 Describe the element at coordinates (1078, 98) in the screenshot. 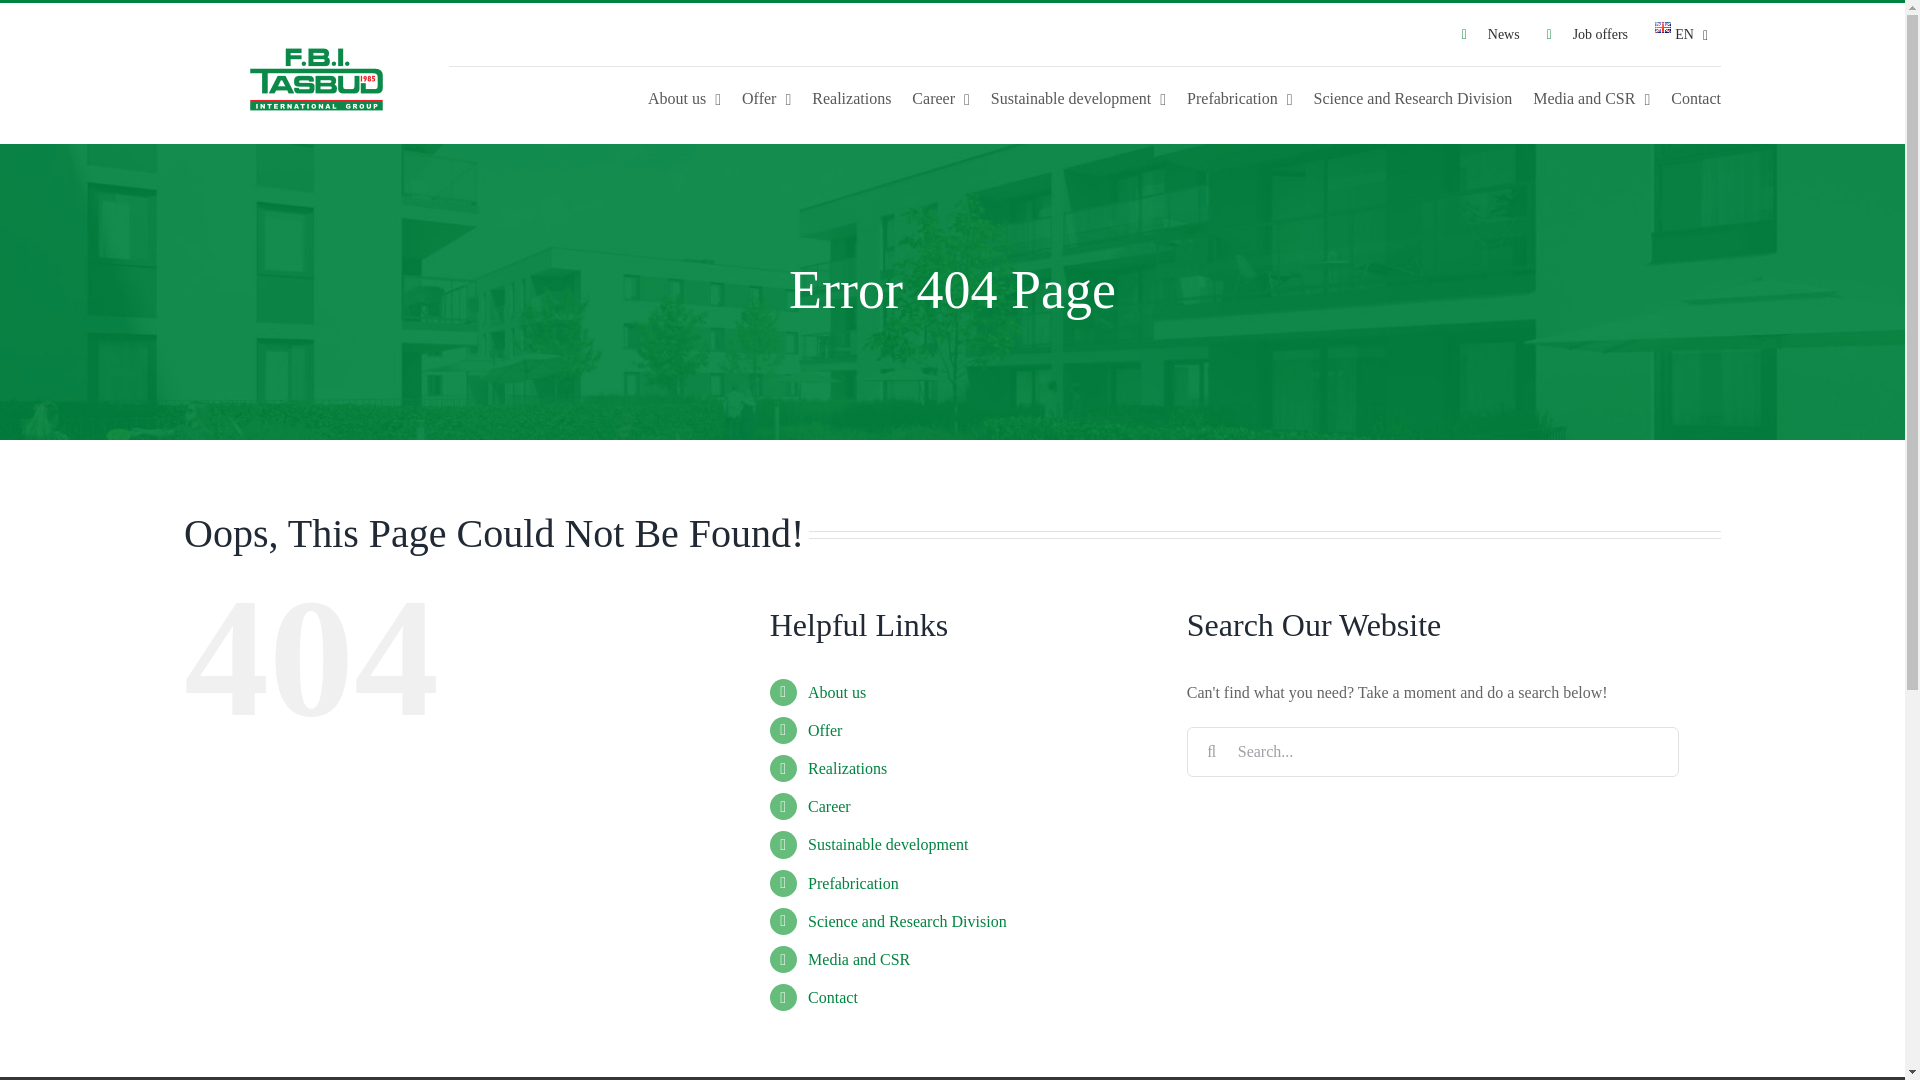

I see `Sustainable development` at that location.